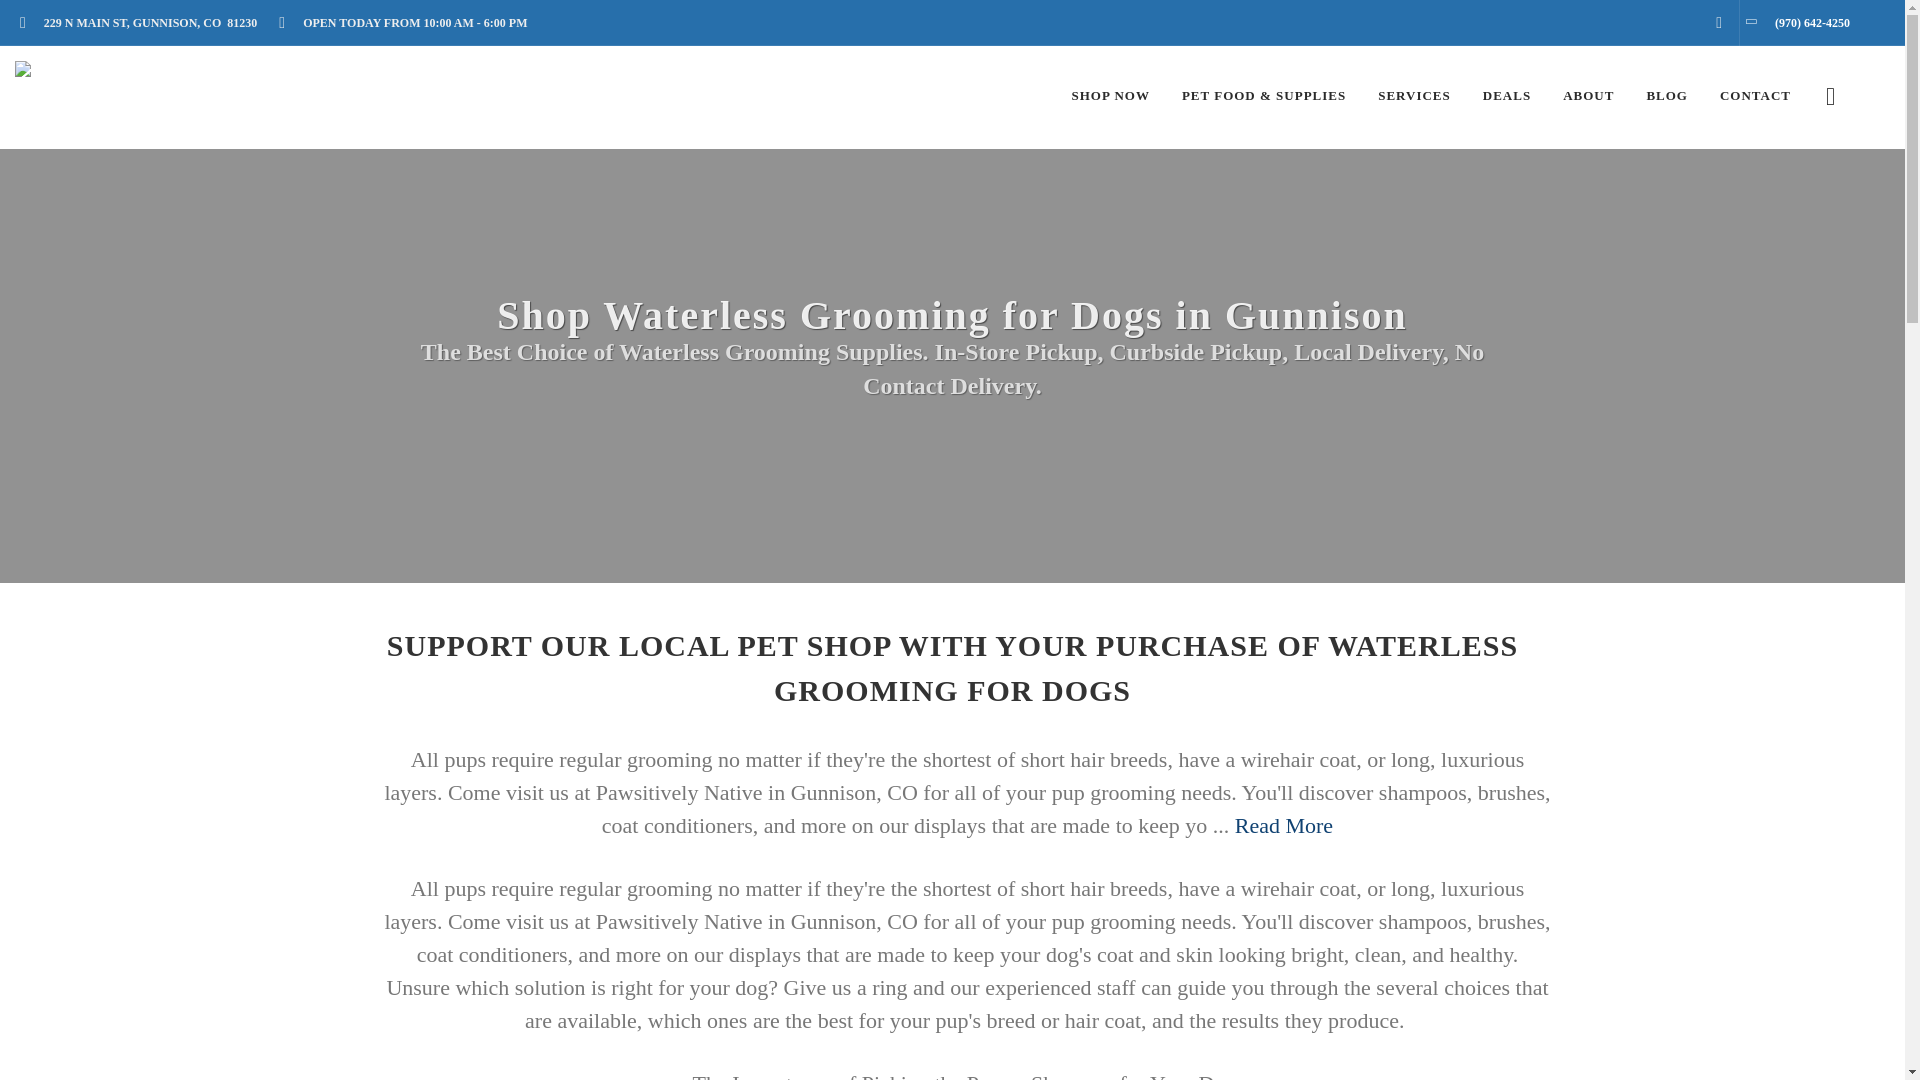  Describe the element at coordinates (1110, 96) in the screenshot. I see `SHOP NOW` at that location.